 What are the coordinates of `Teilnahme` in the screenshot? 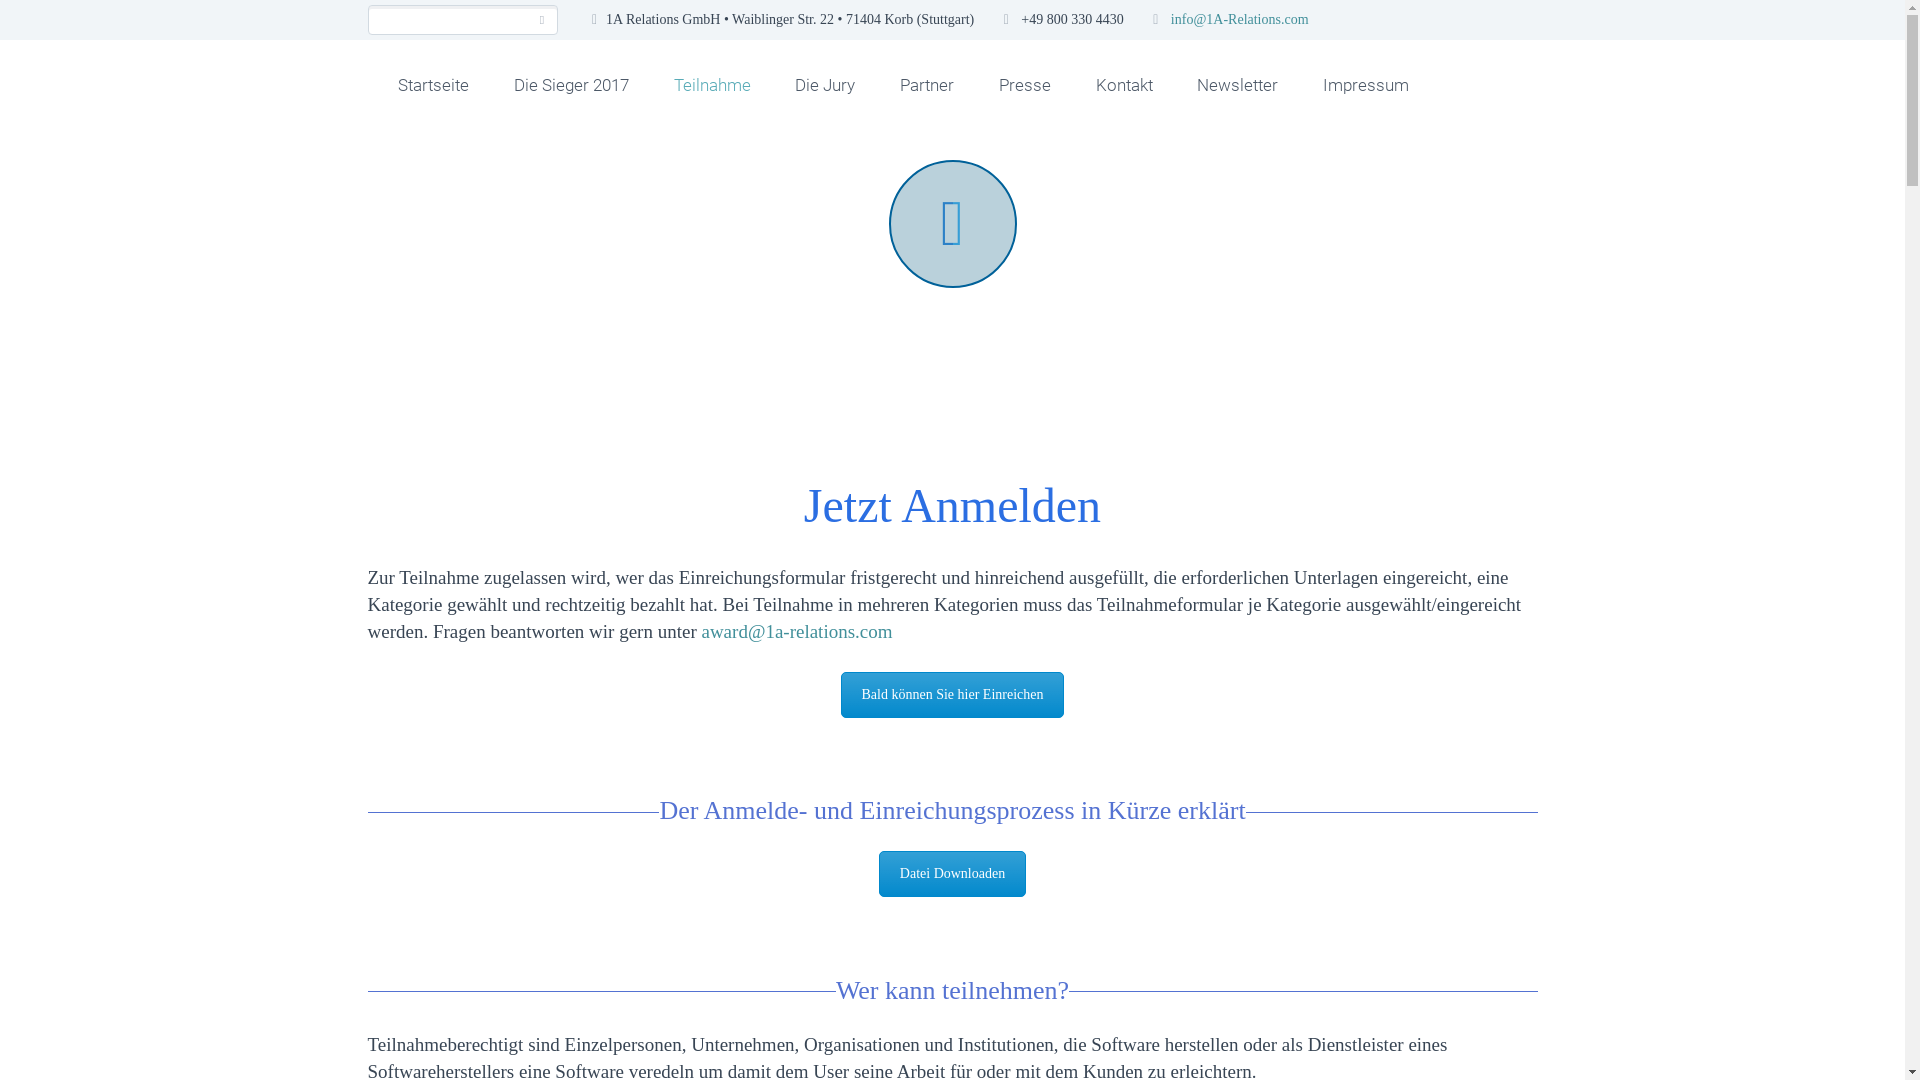 It's located at (712, 85).